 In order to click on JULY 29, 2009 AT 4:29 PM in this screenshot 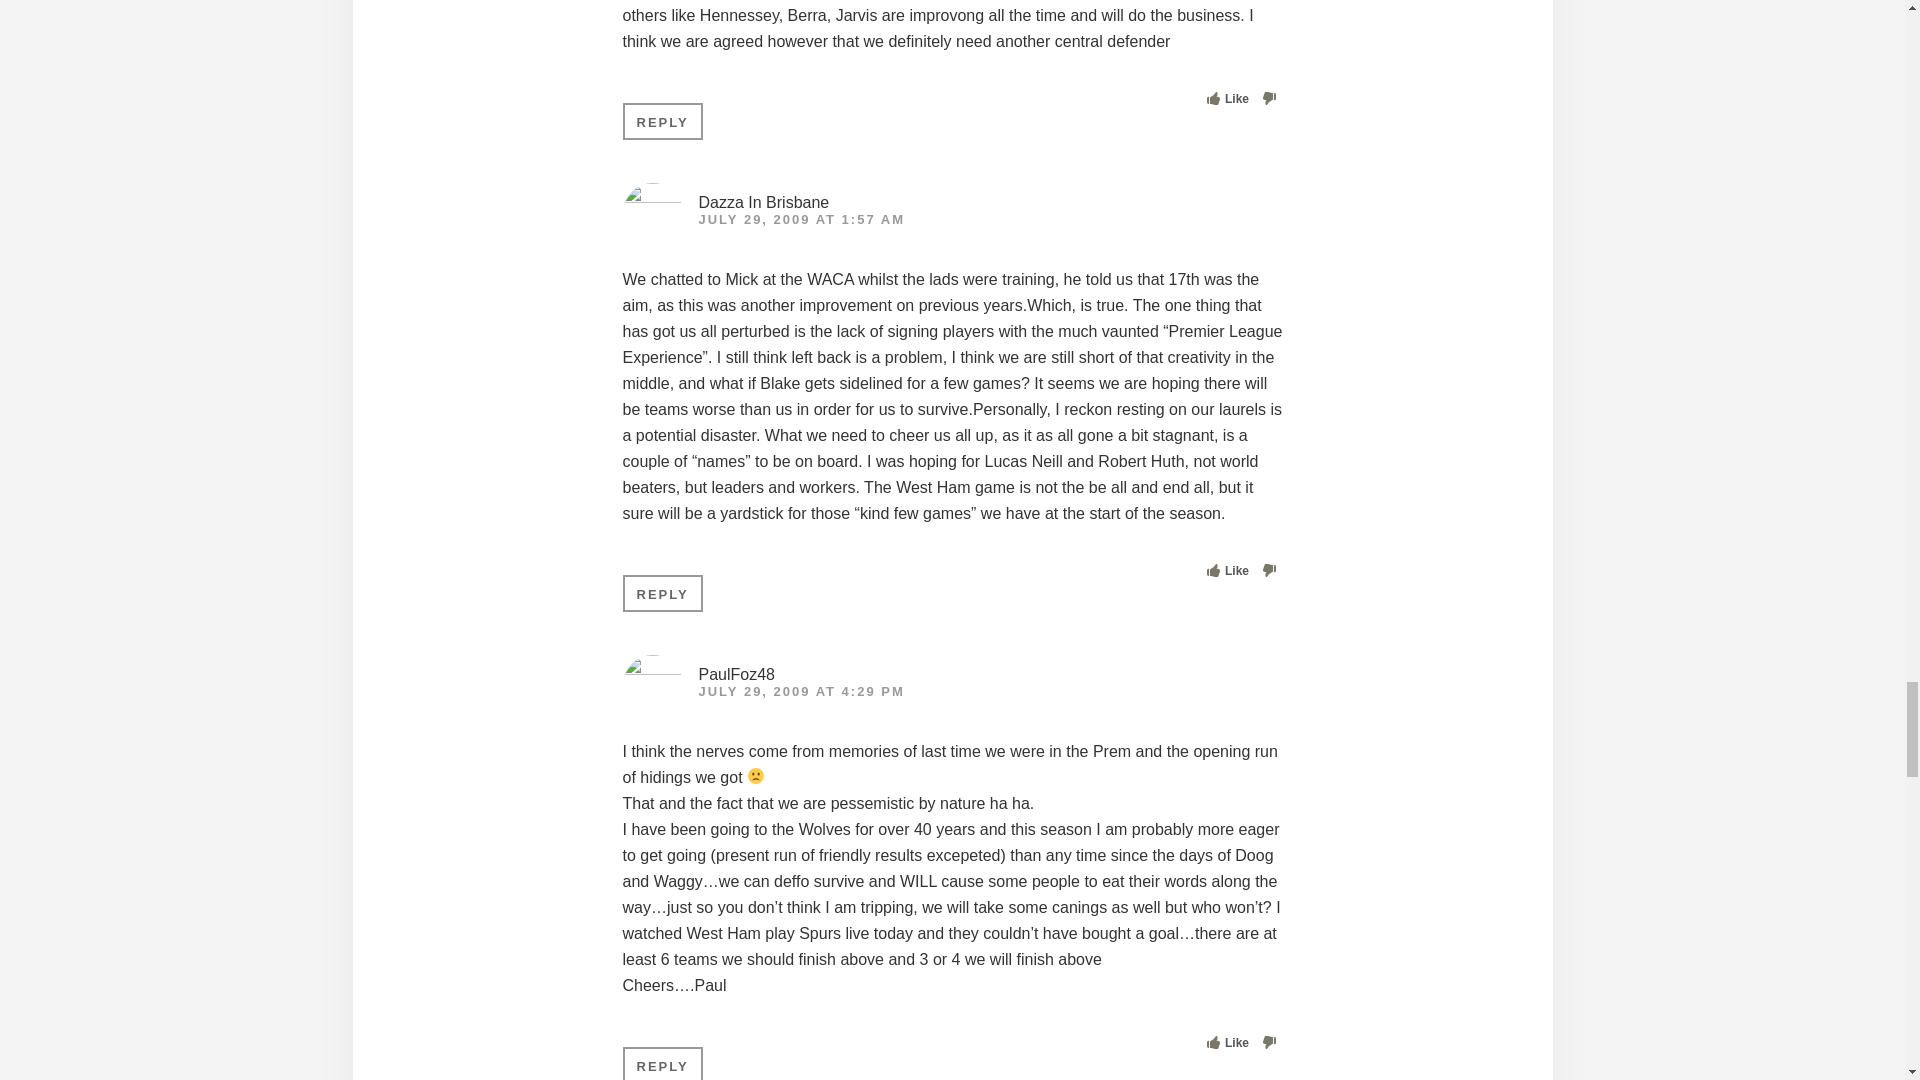, I will do `click(801, 690)`.